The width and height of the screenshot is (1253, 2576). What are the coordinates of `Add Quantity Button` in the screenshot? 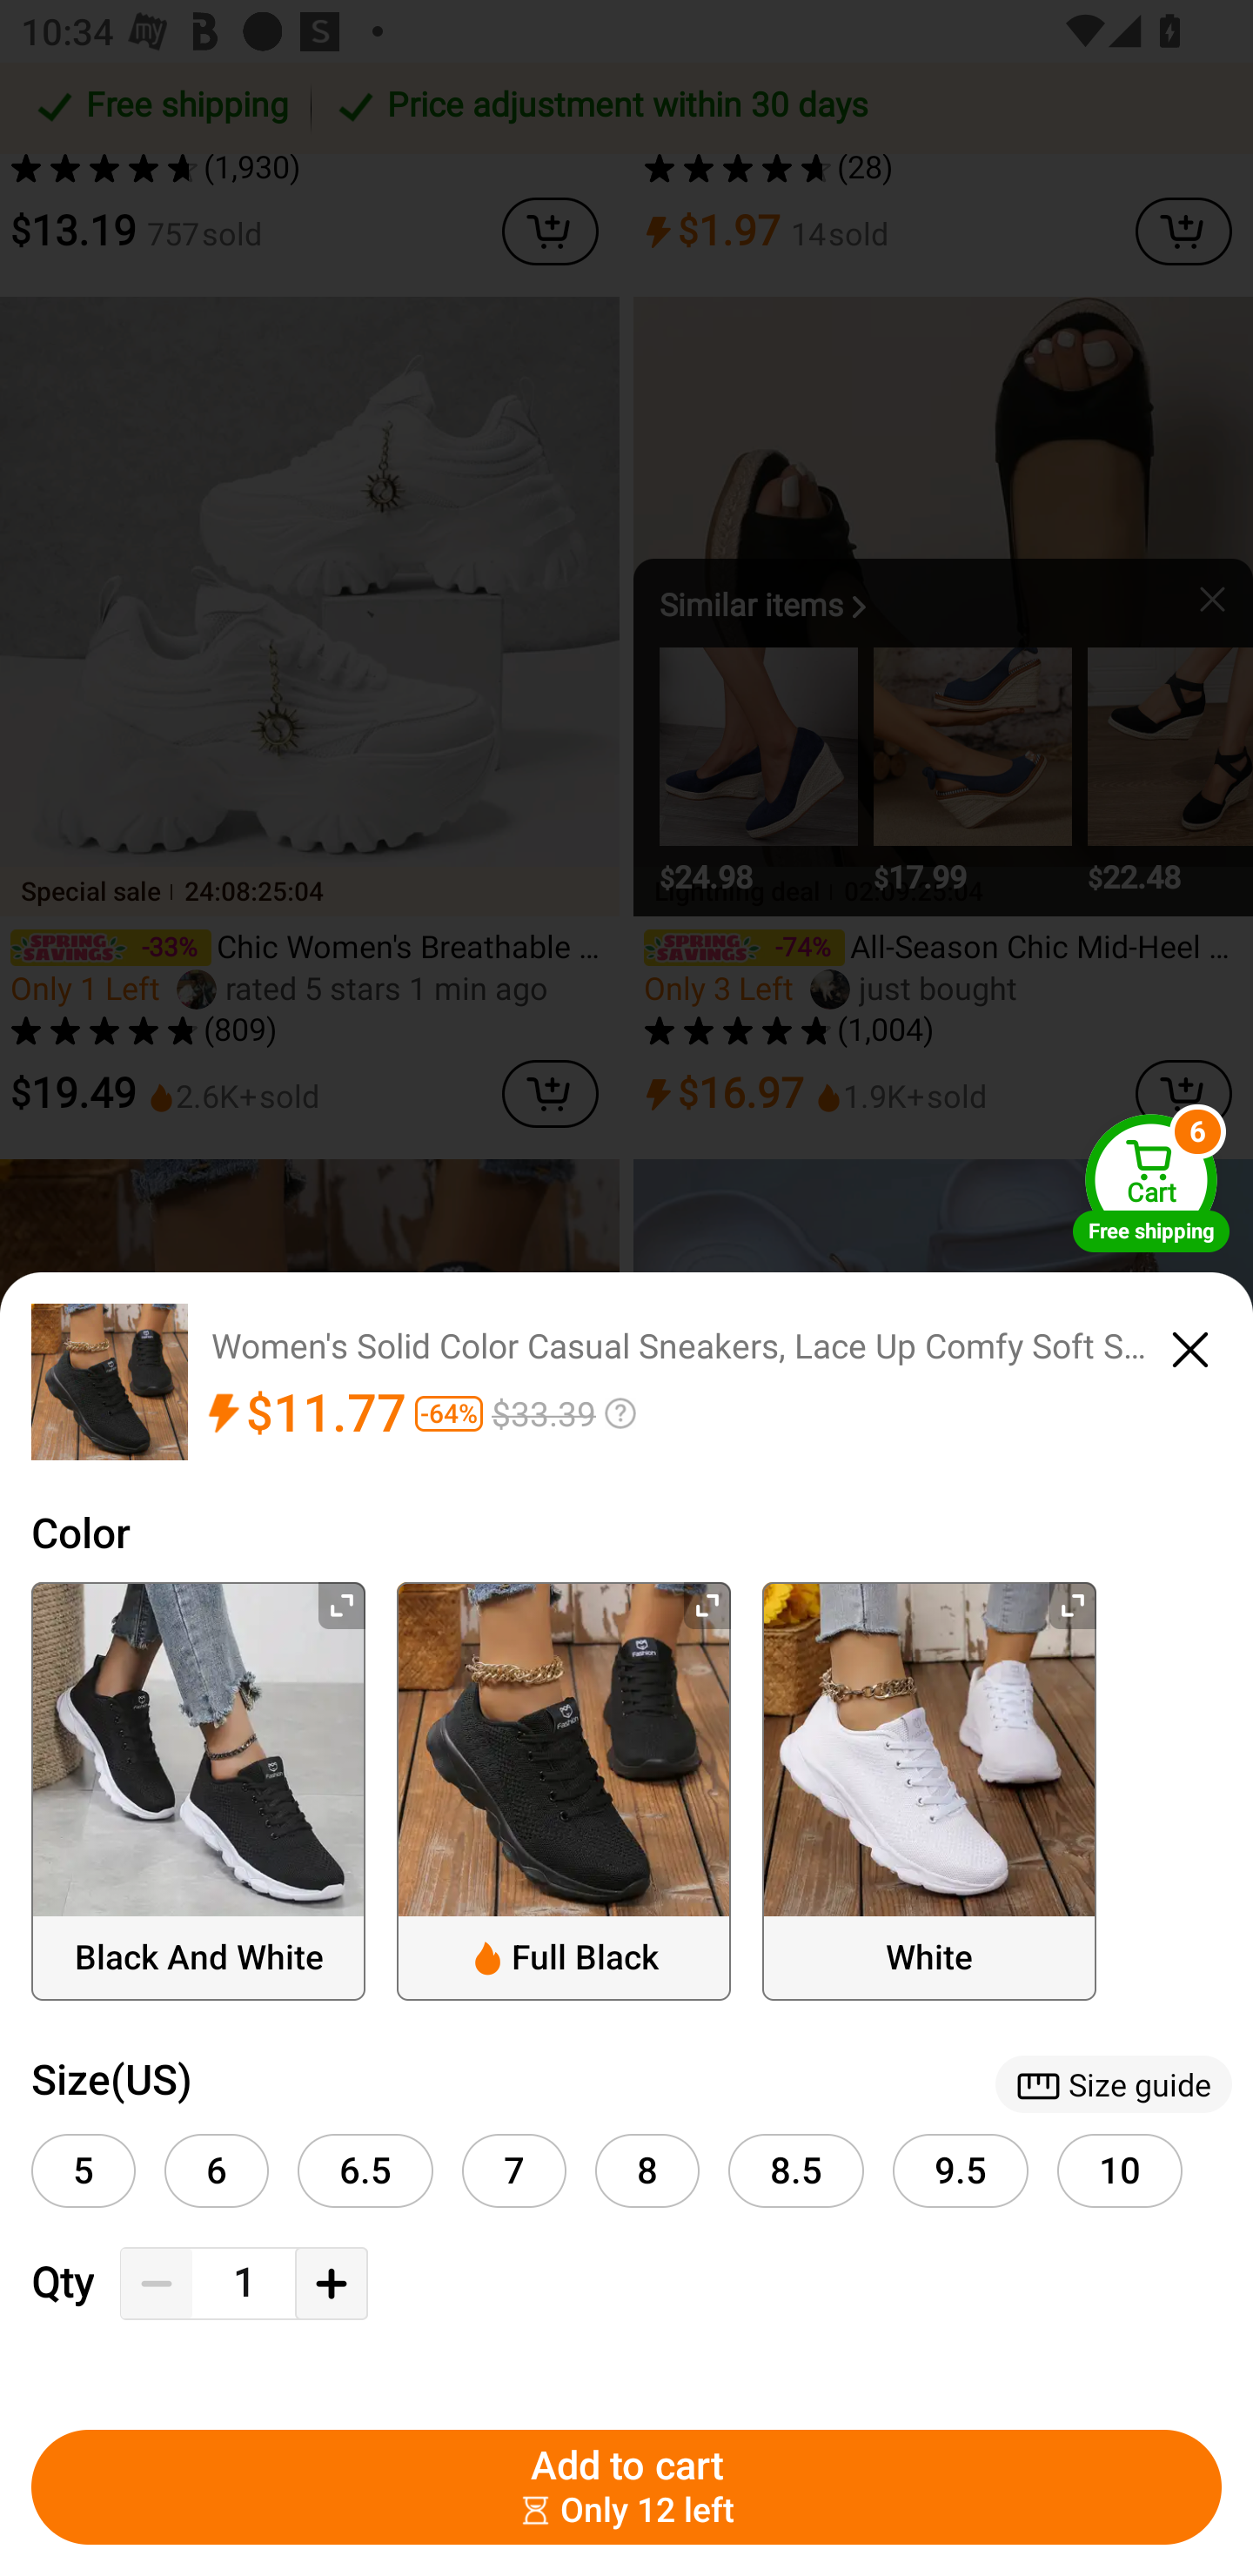 It's located at (331, 2284).